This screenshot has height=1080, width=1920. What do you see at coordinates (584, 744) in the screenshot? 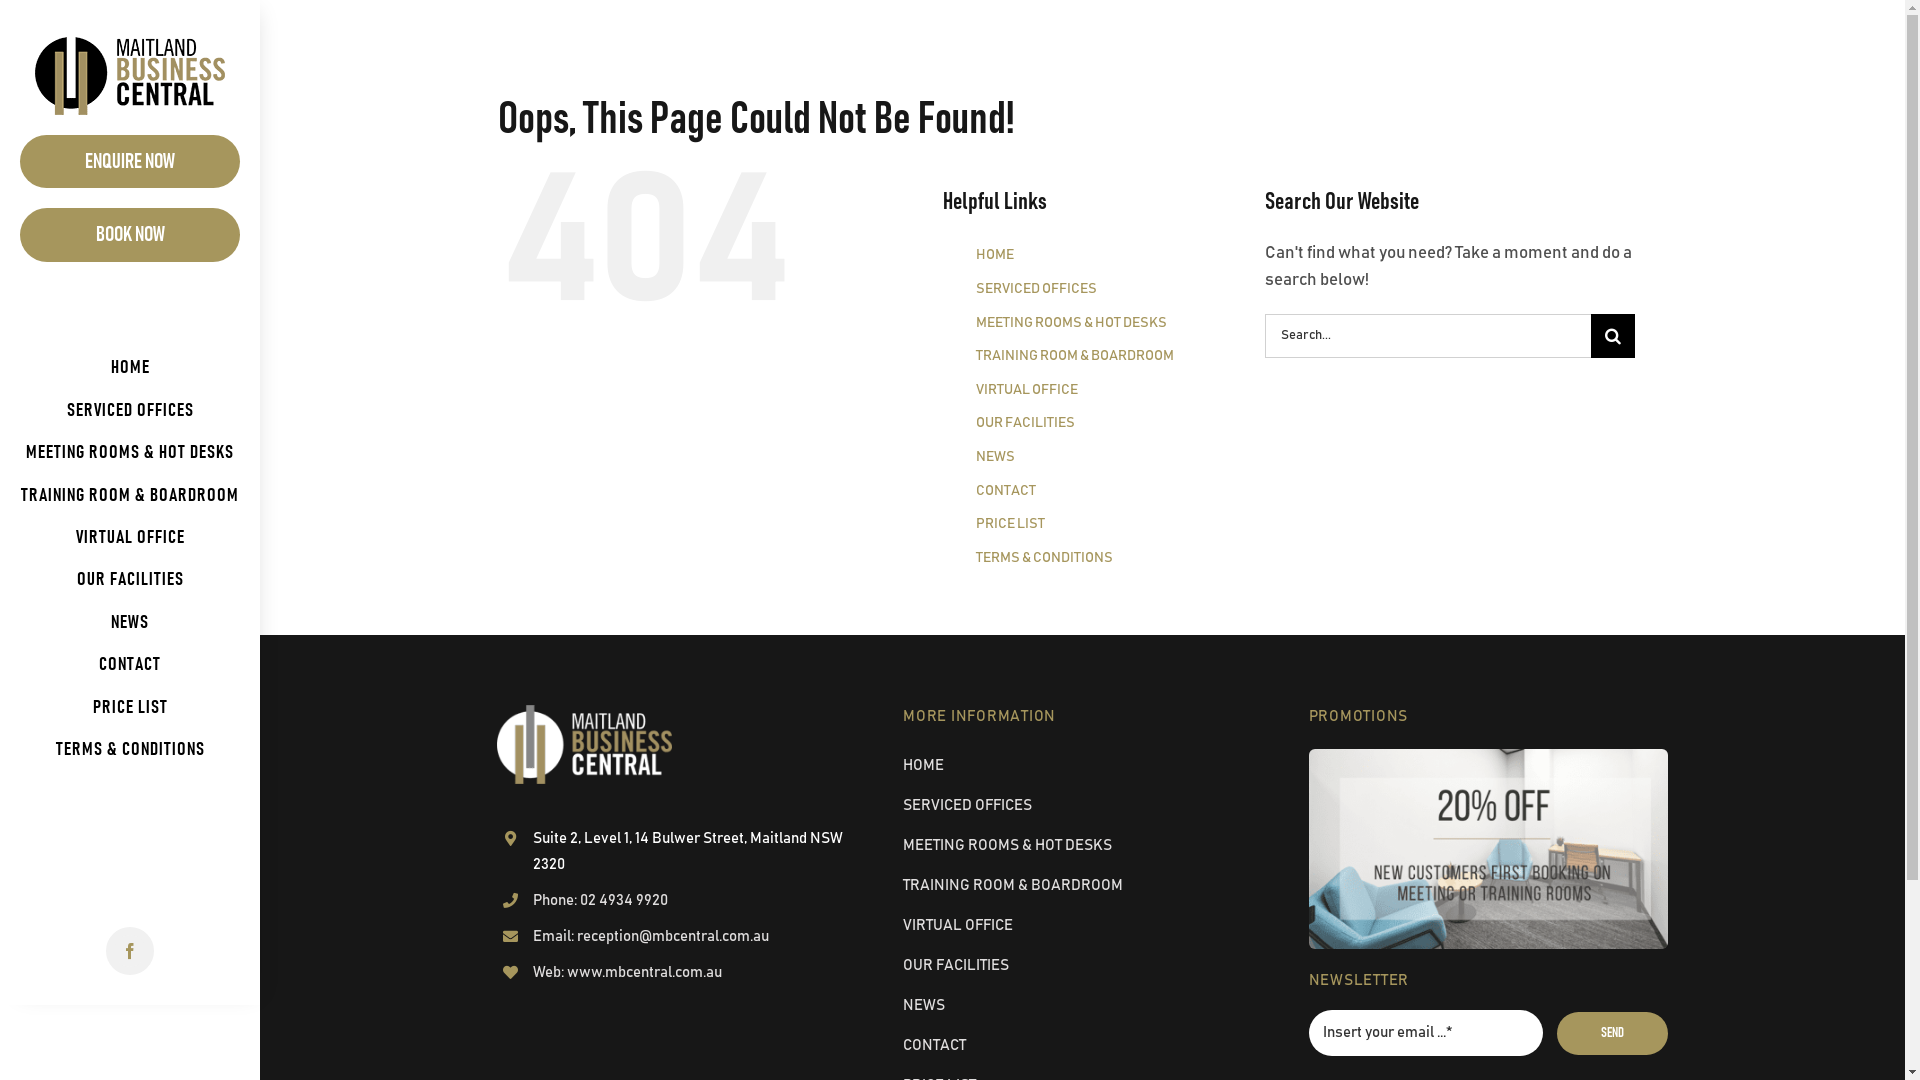
I see `Logo112312312` at bounding box center [584, 744].